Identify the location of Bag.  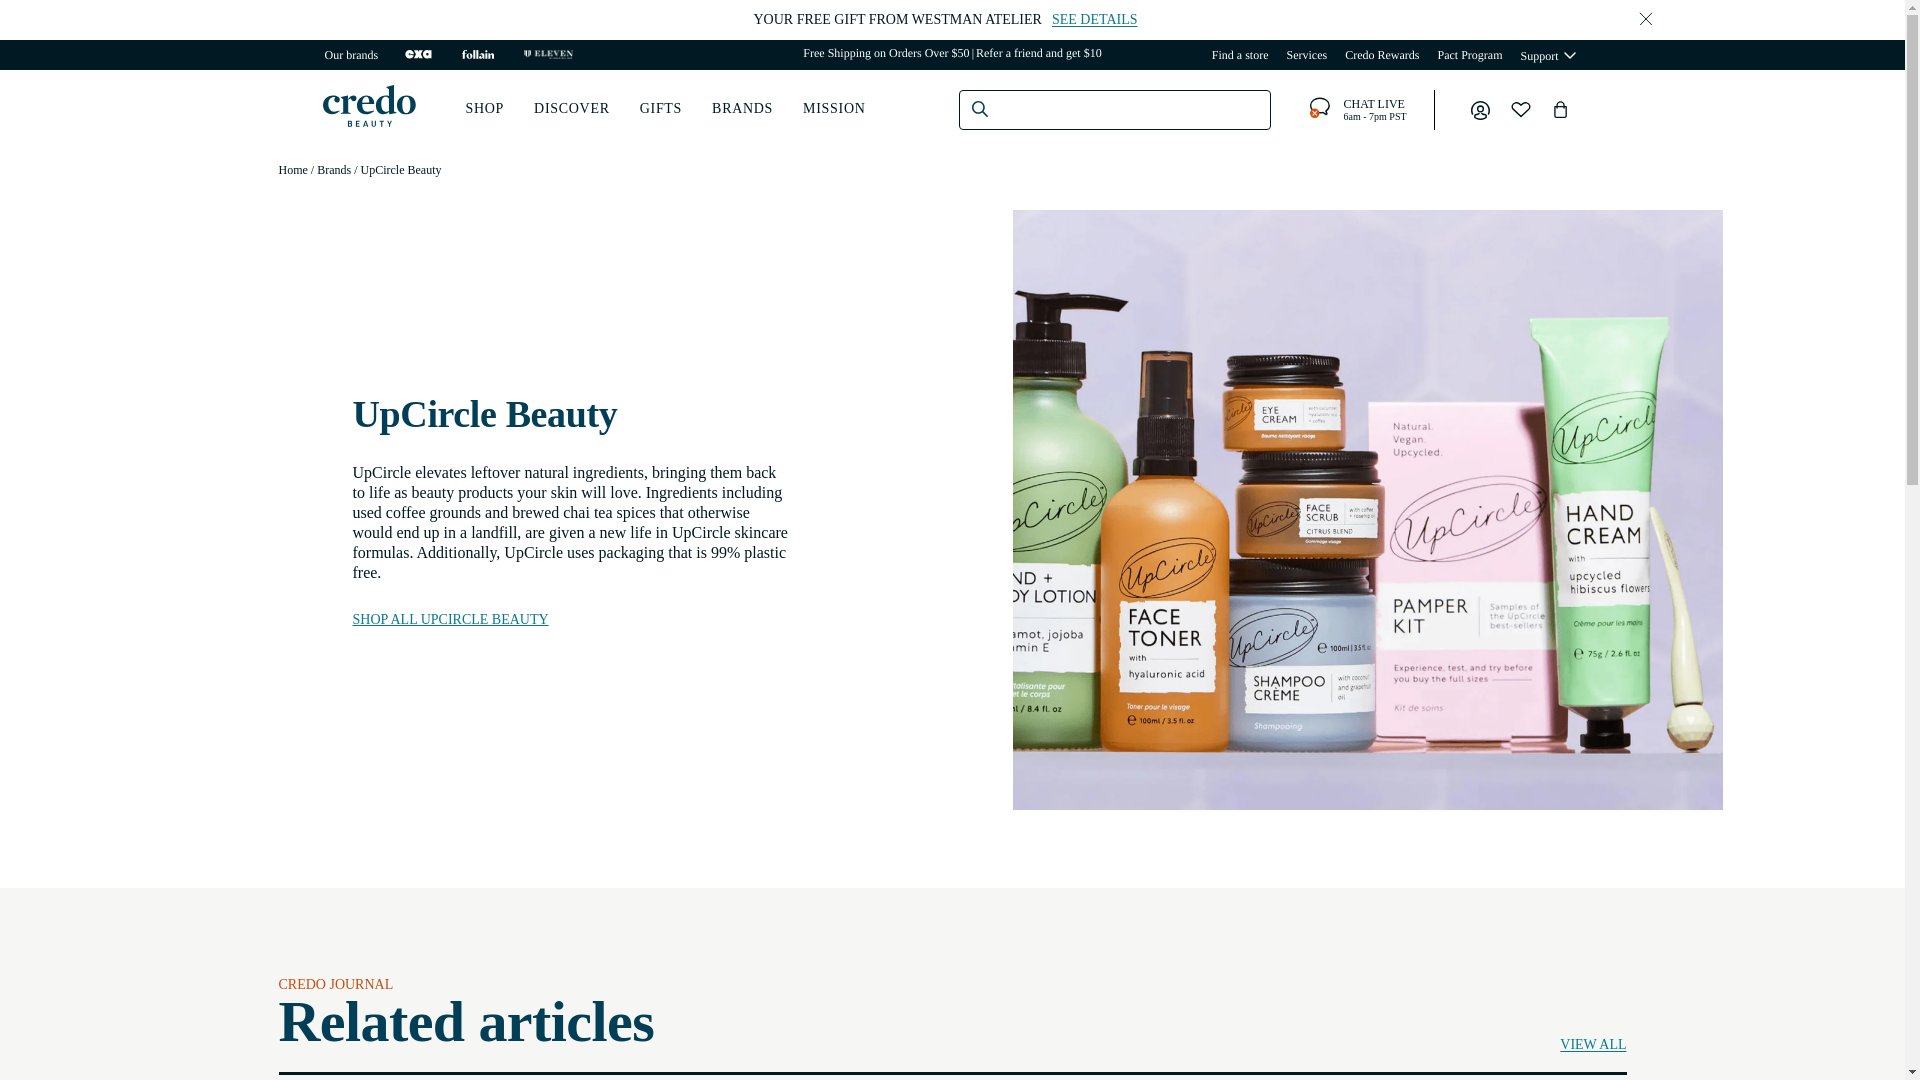
(1560, 109).